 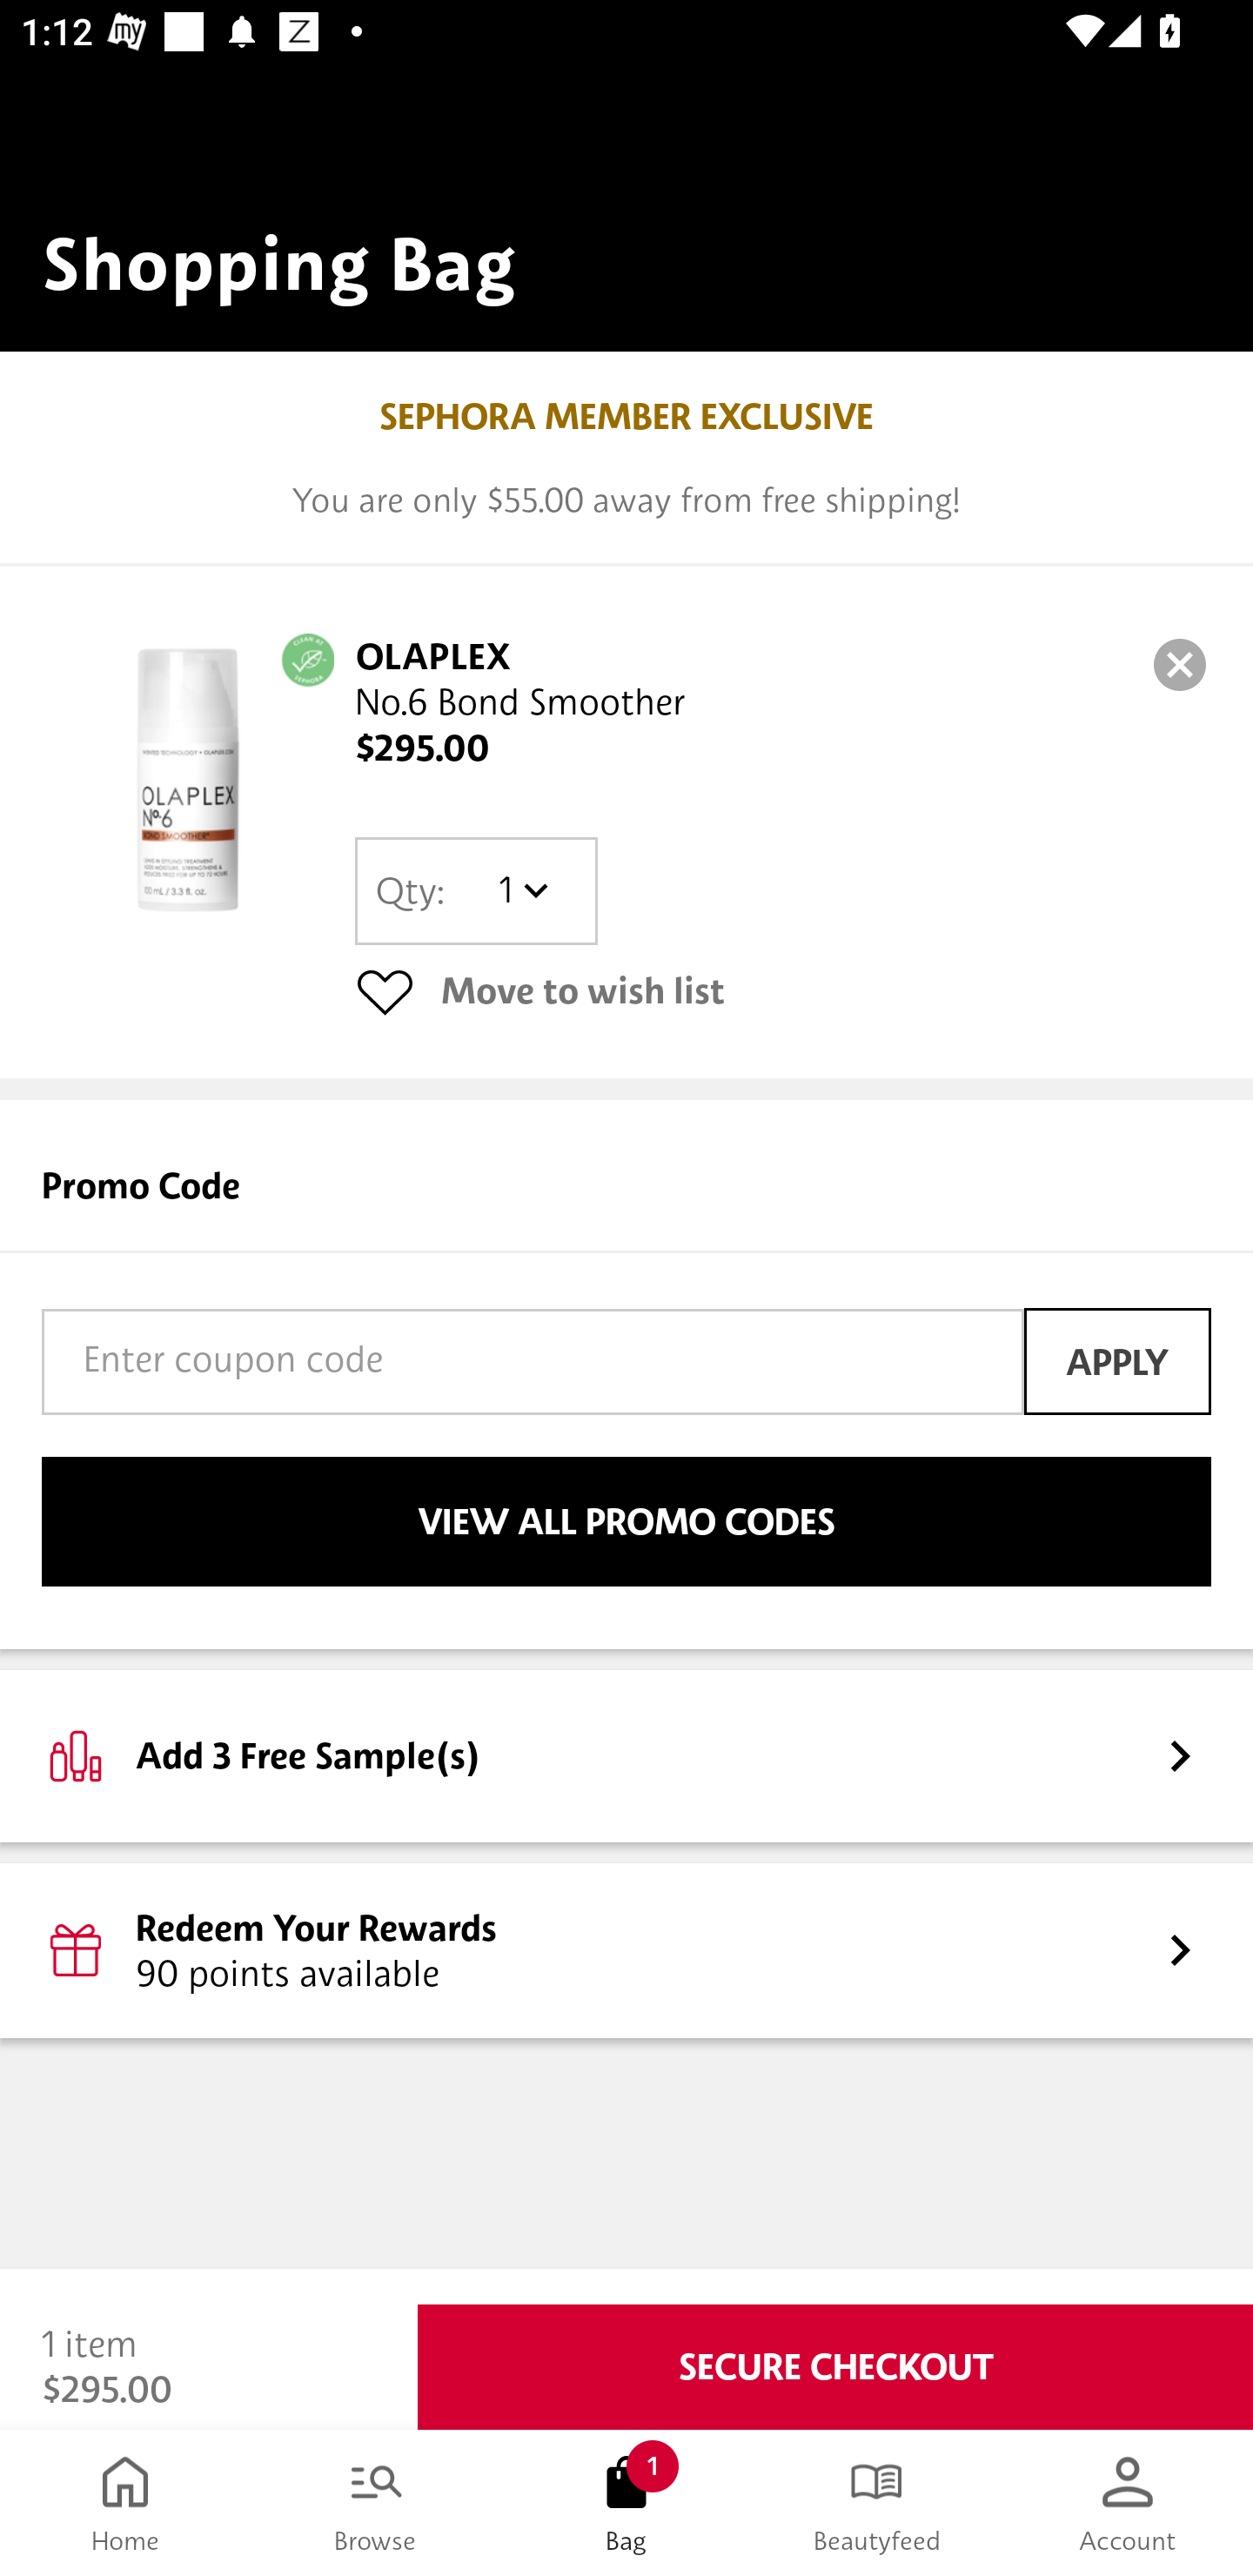 I want to click on Add 3 Free Sample(s), so click(x=626, y=1755).